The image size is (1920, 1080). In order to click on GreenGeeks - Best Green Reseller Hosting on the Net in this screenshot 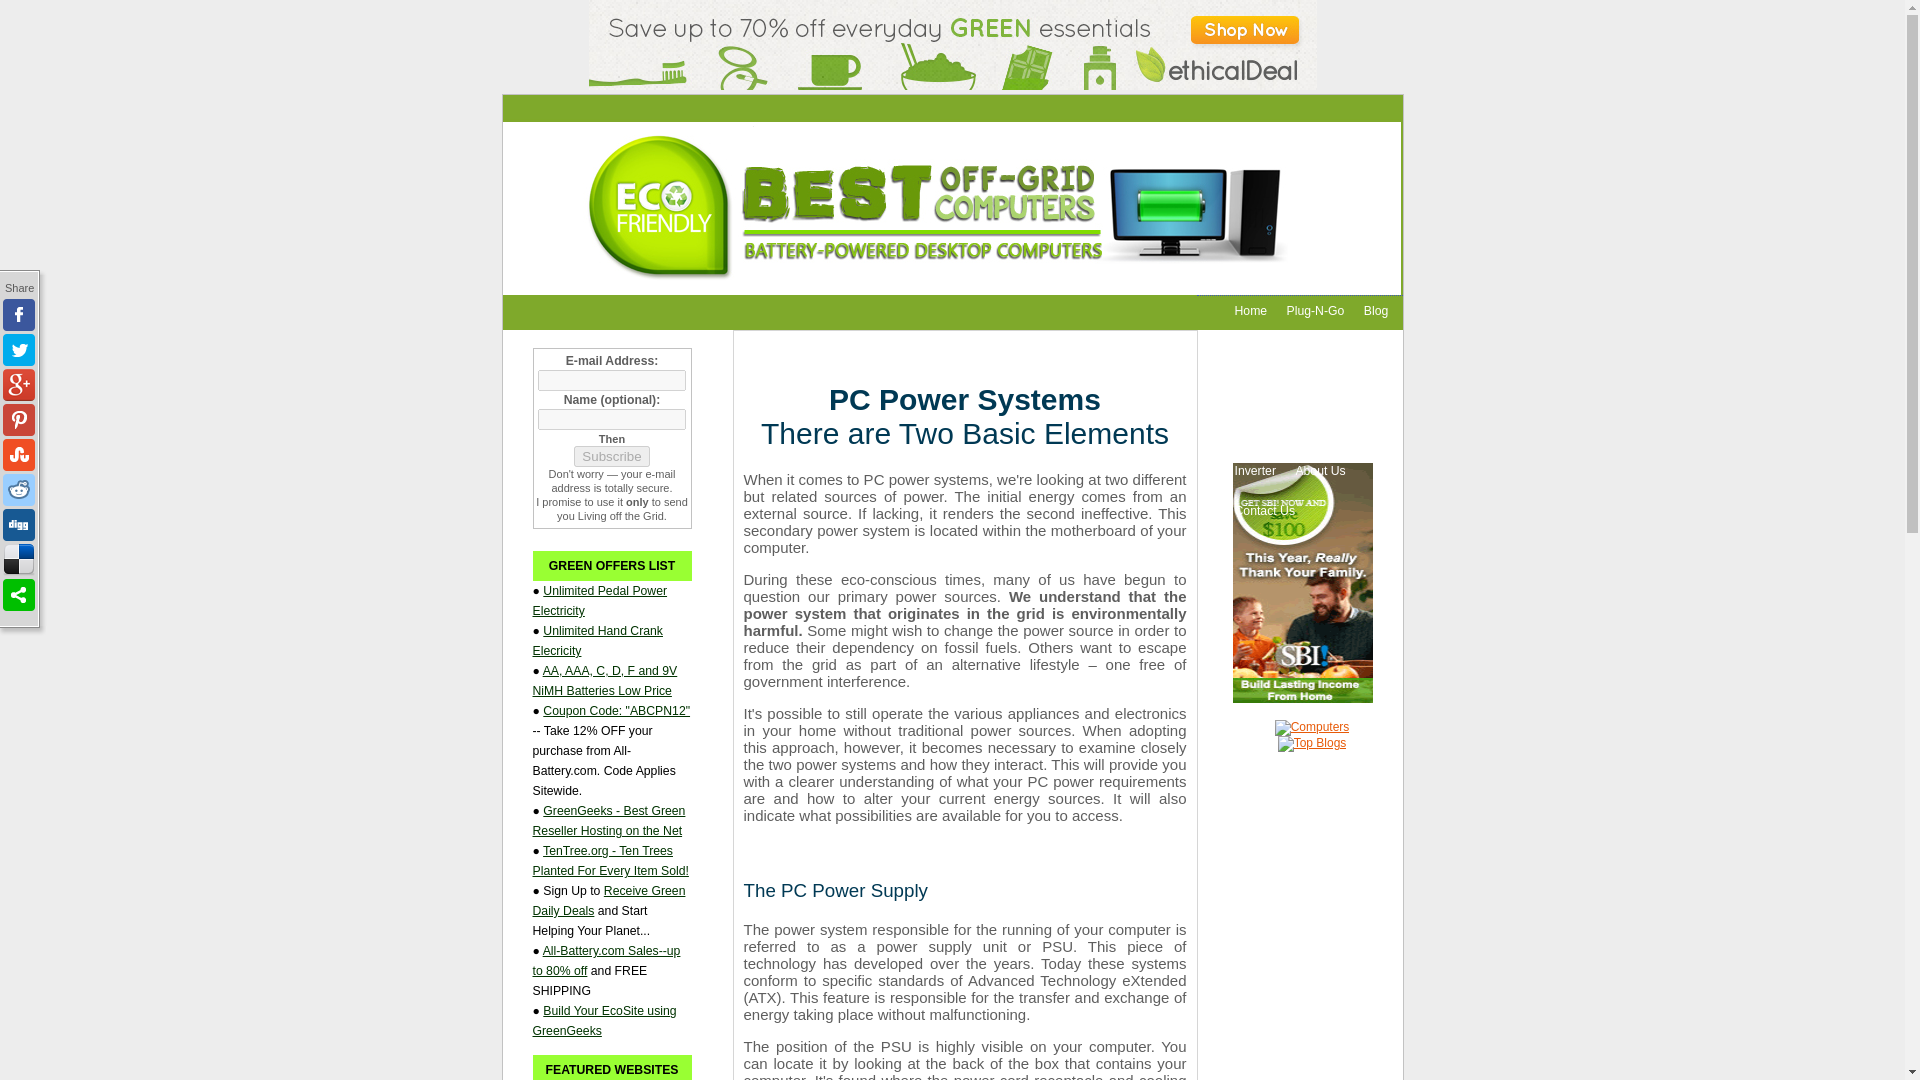, I will do `click(608, 820)`.